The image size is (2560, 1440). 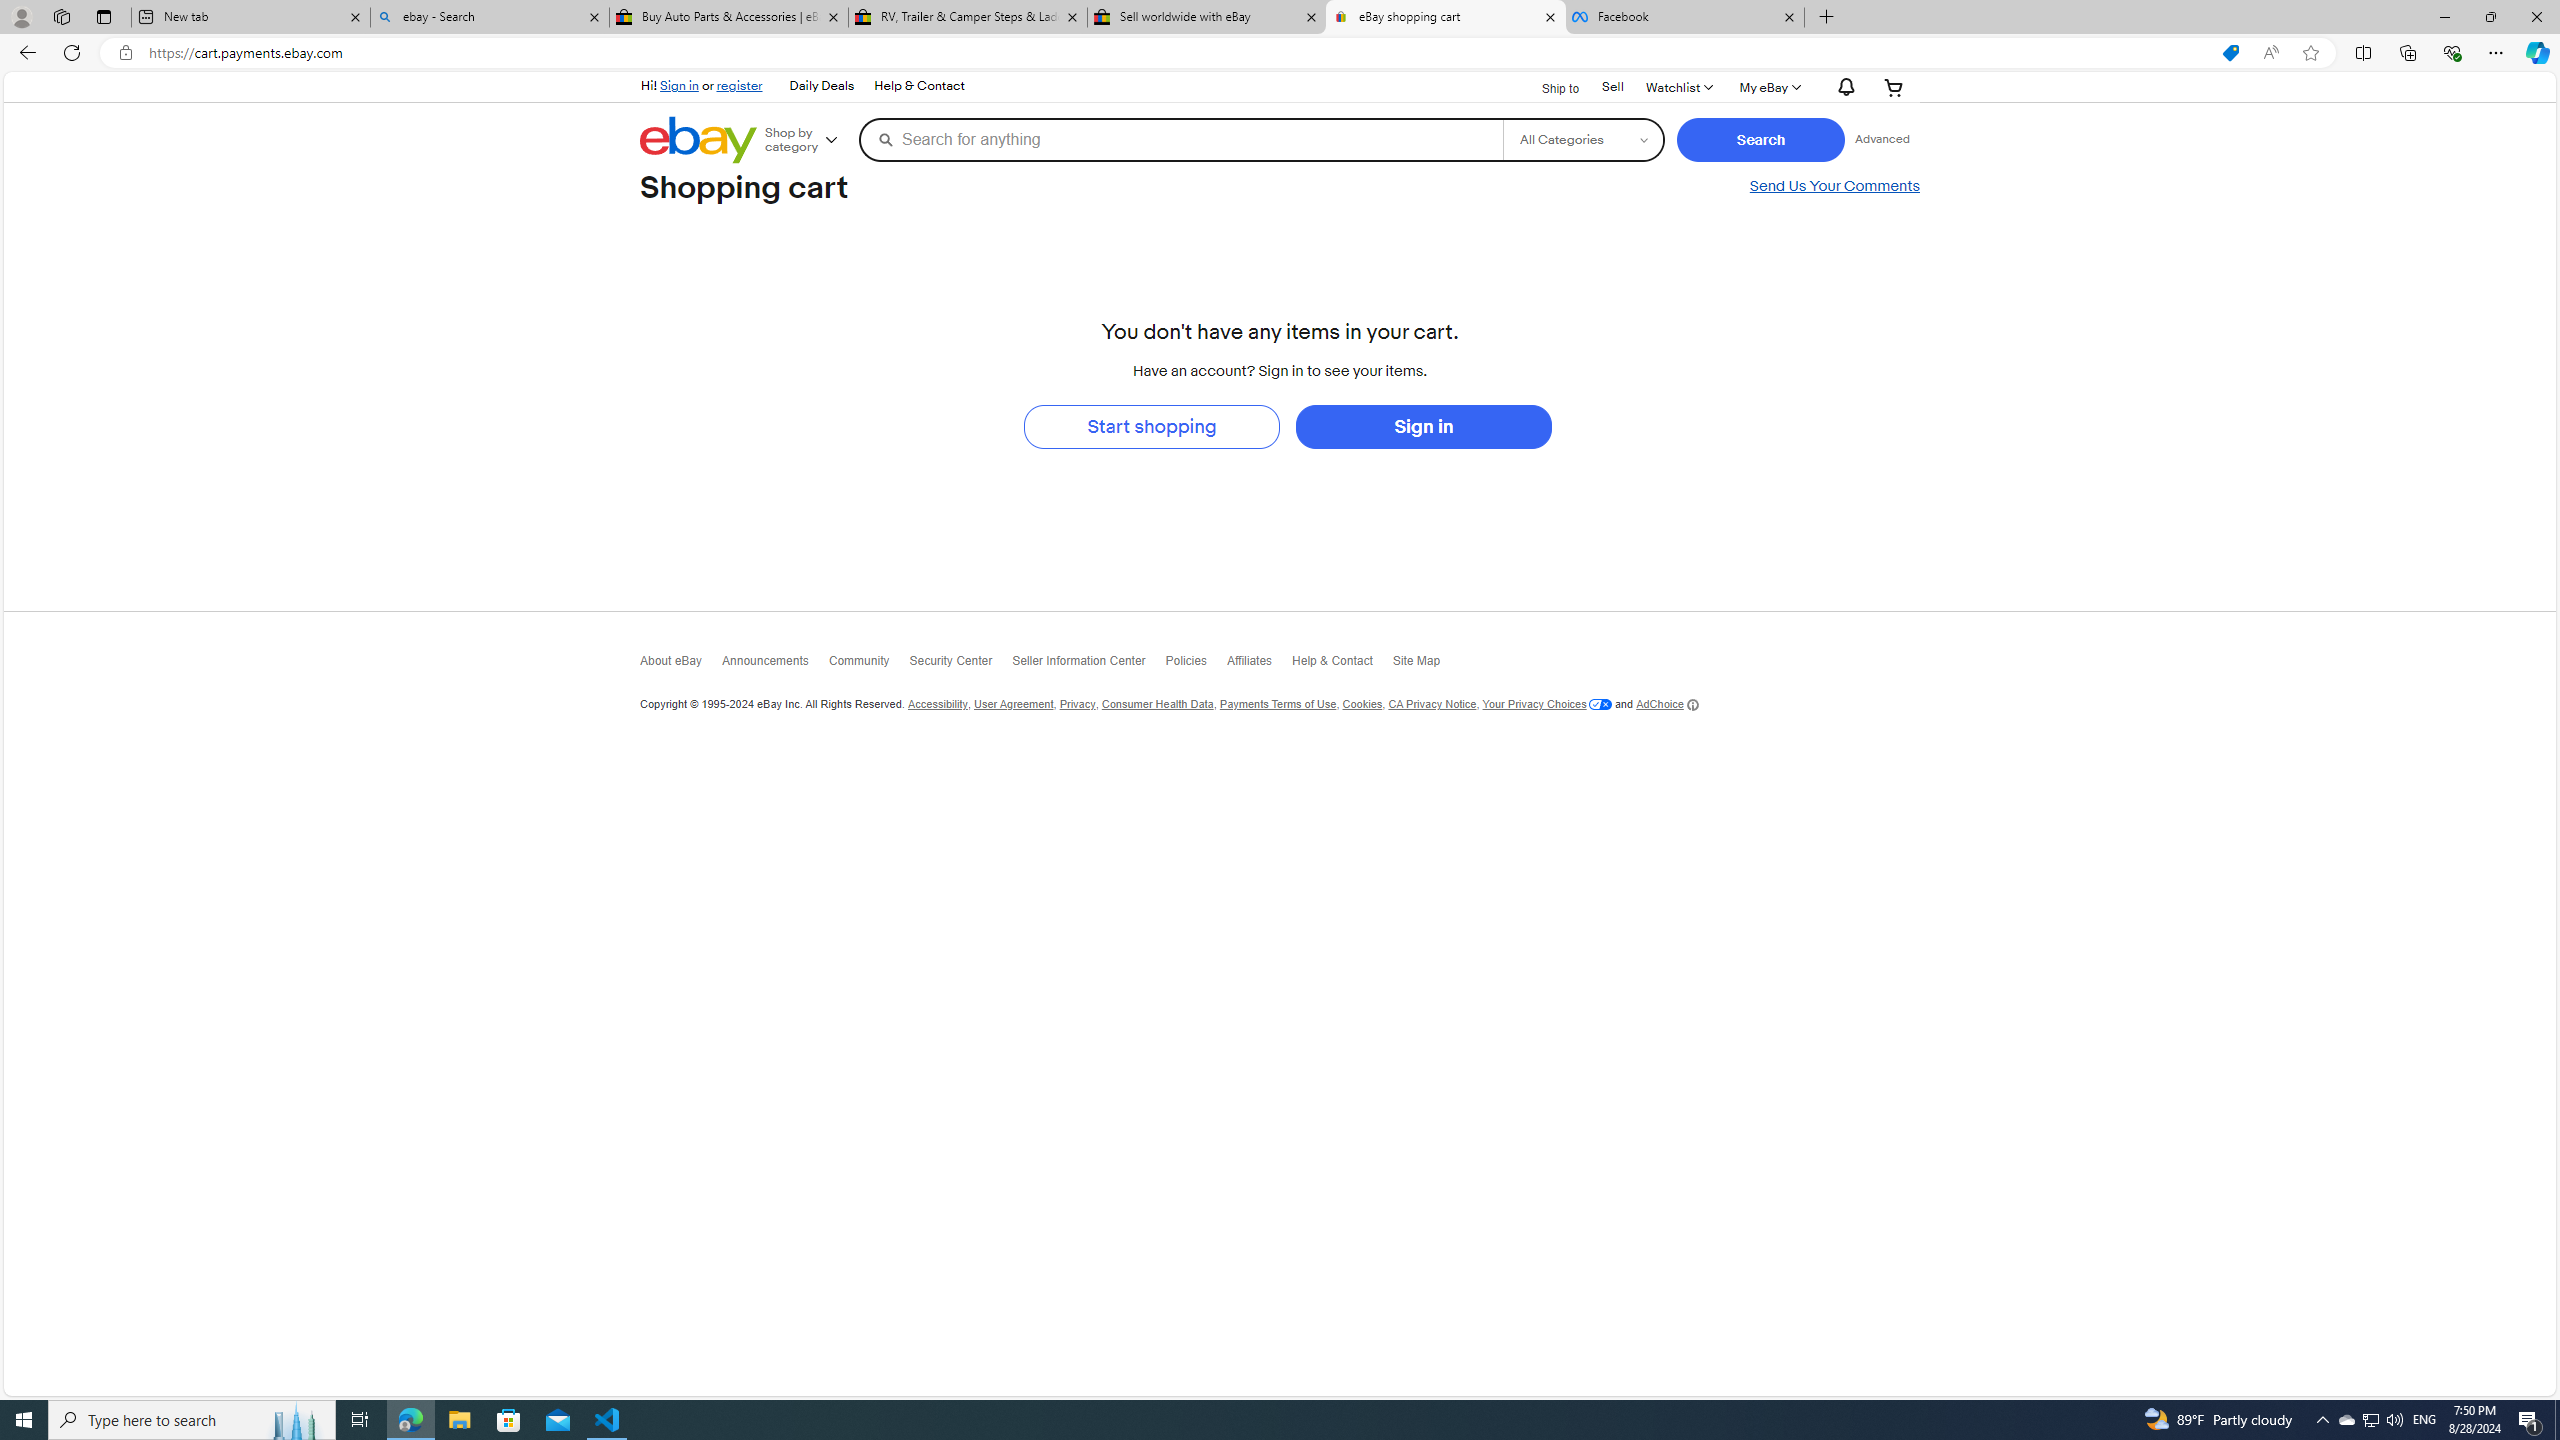 I want to click on Security Center, so click(x=960, y=666).